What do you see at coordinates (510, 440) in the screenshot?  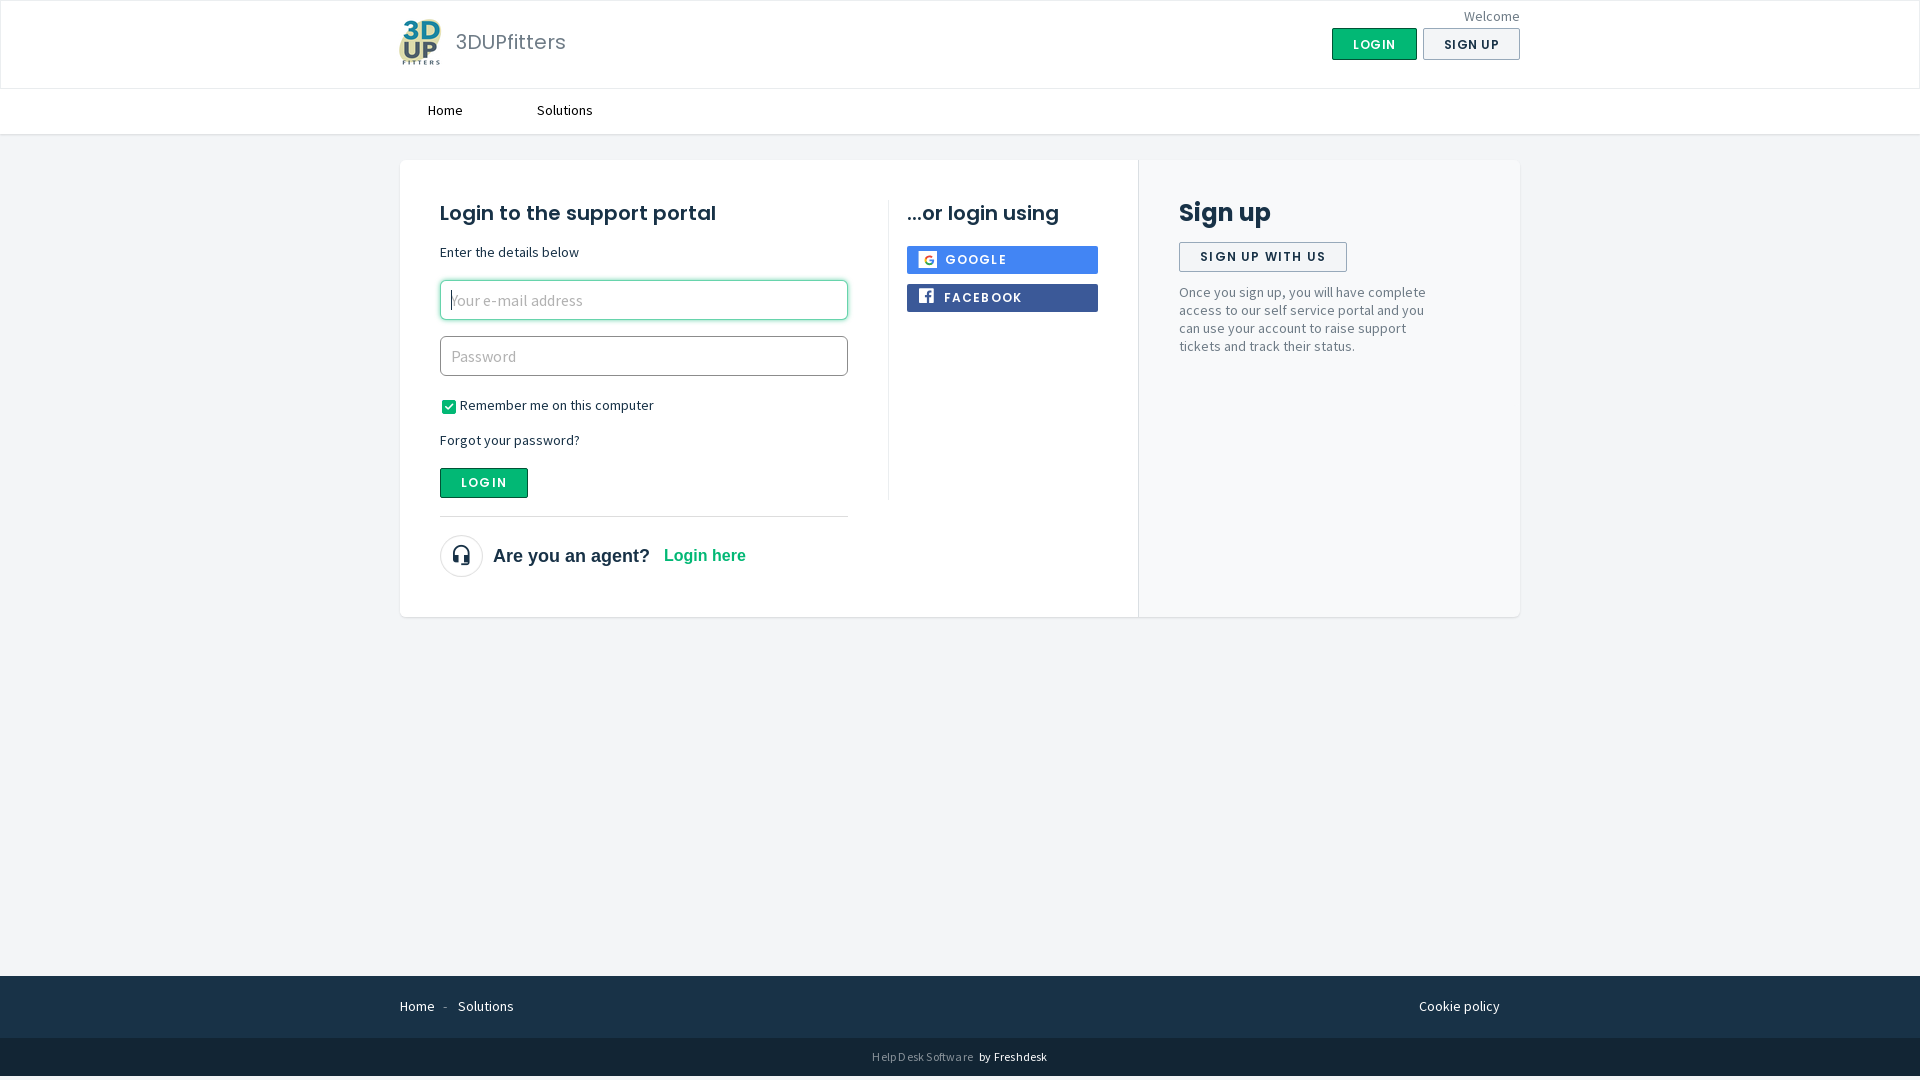 I see `Forgot your password?` at bounding box center [510, 440].